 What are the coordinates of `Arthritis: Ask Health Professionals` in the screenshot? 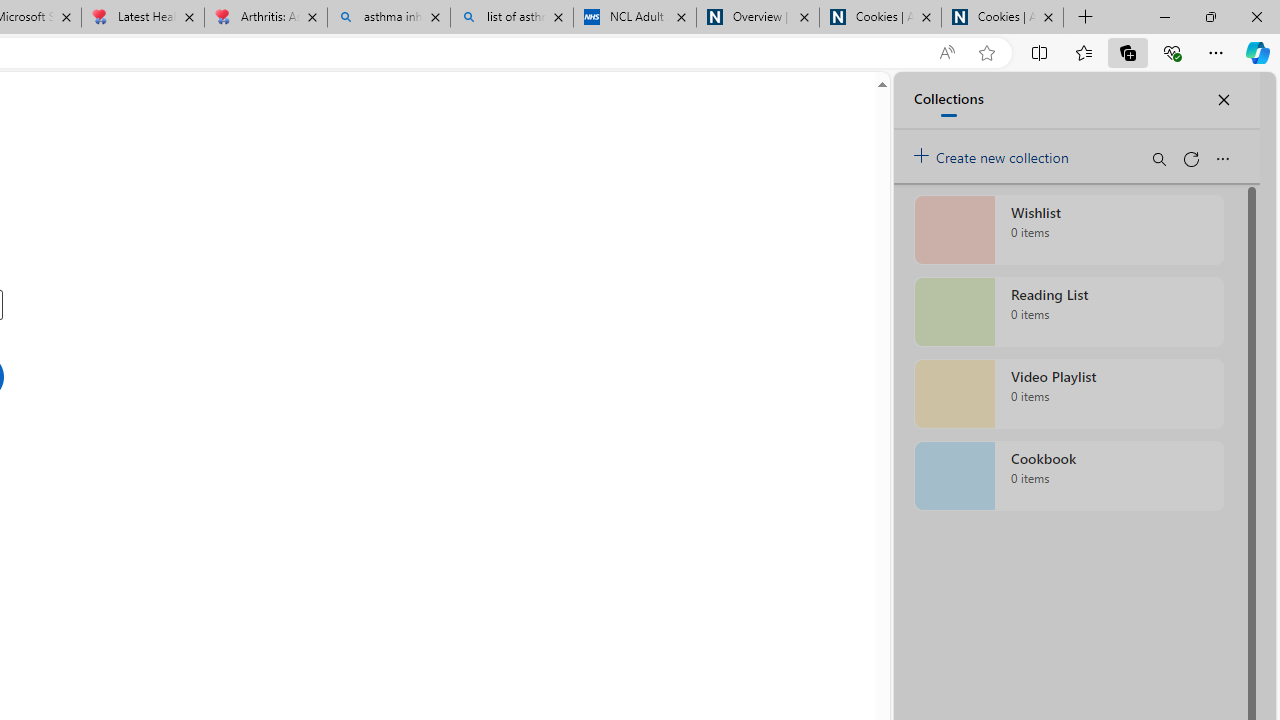 It's located at (265, 18).